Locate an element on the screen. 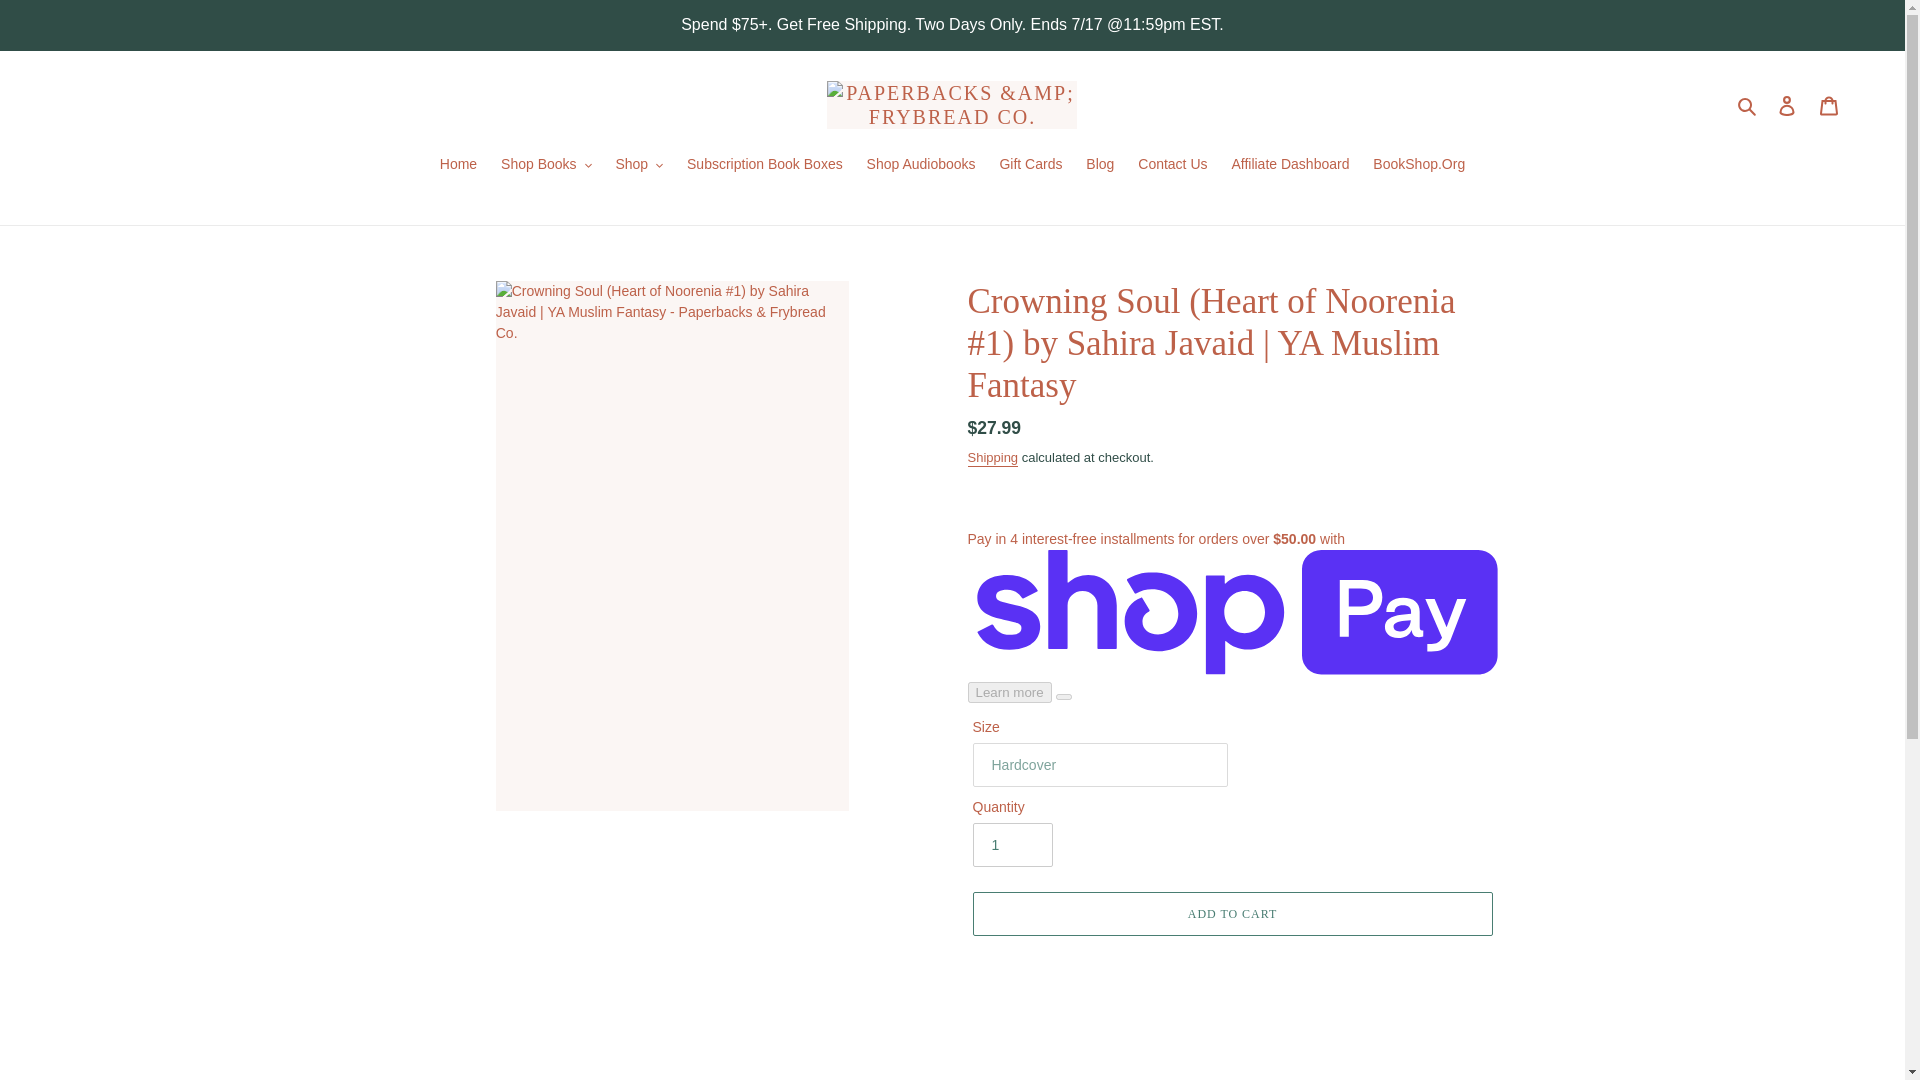 The height and width of the screenshot is (1080, 1920). Search is located at coordinates (1748, 104).